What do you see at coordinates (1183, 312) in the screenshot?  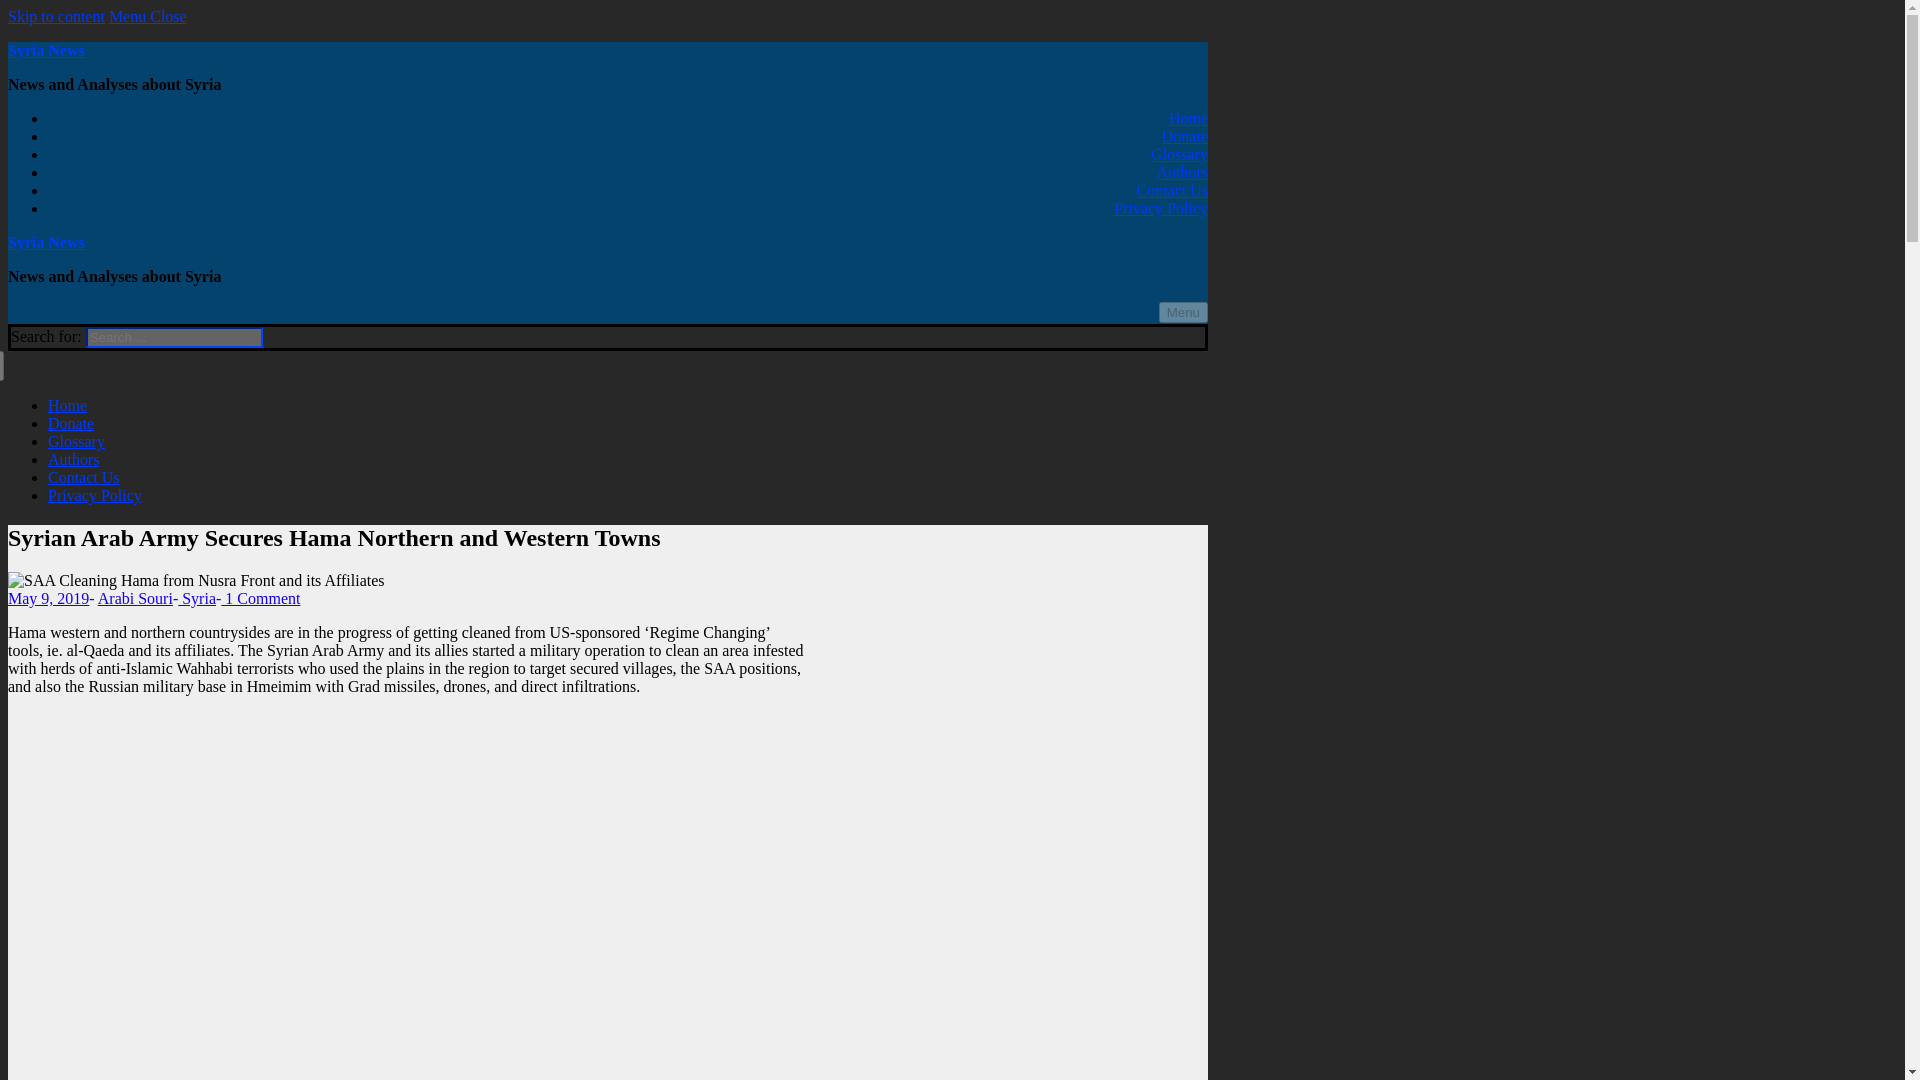 I see `Menu` at bounding box center [1183, 312].